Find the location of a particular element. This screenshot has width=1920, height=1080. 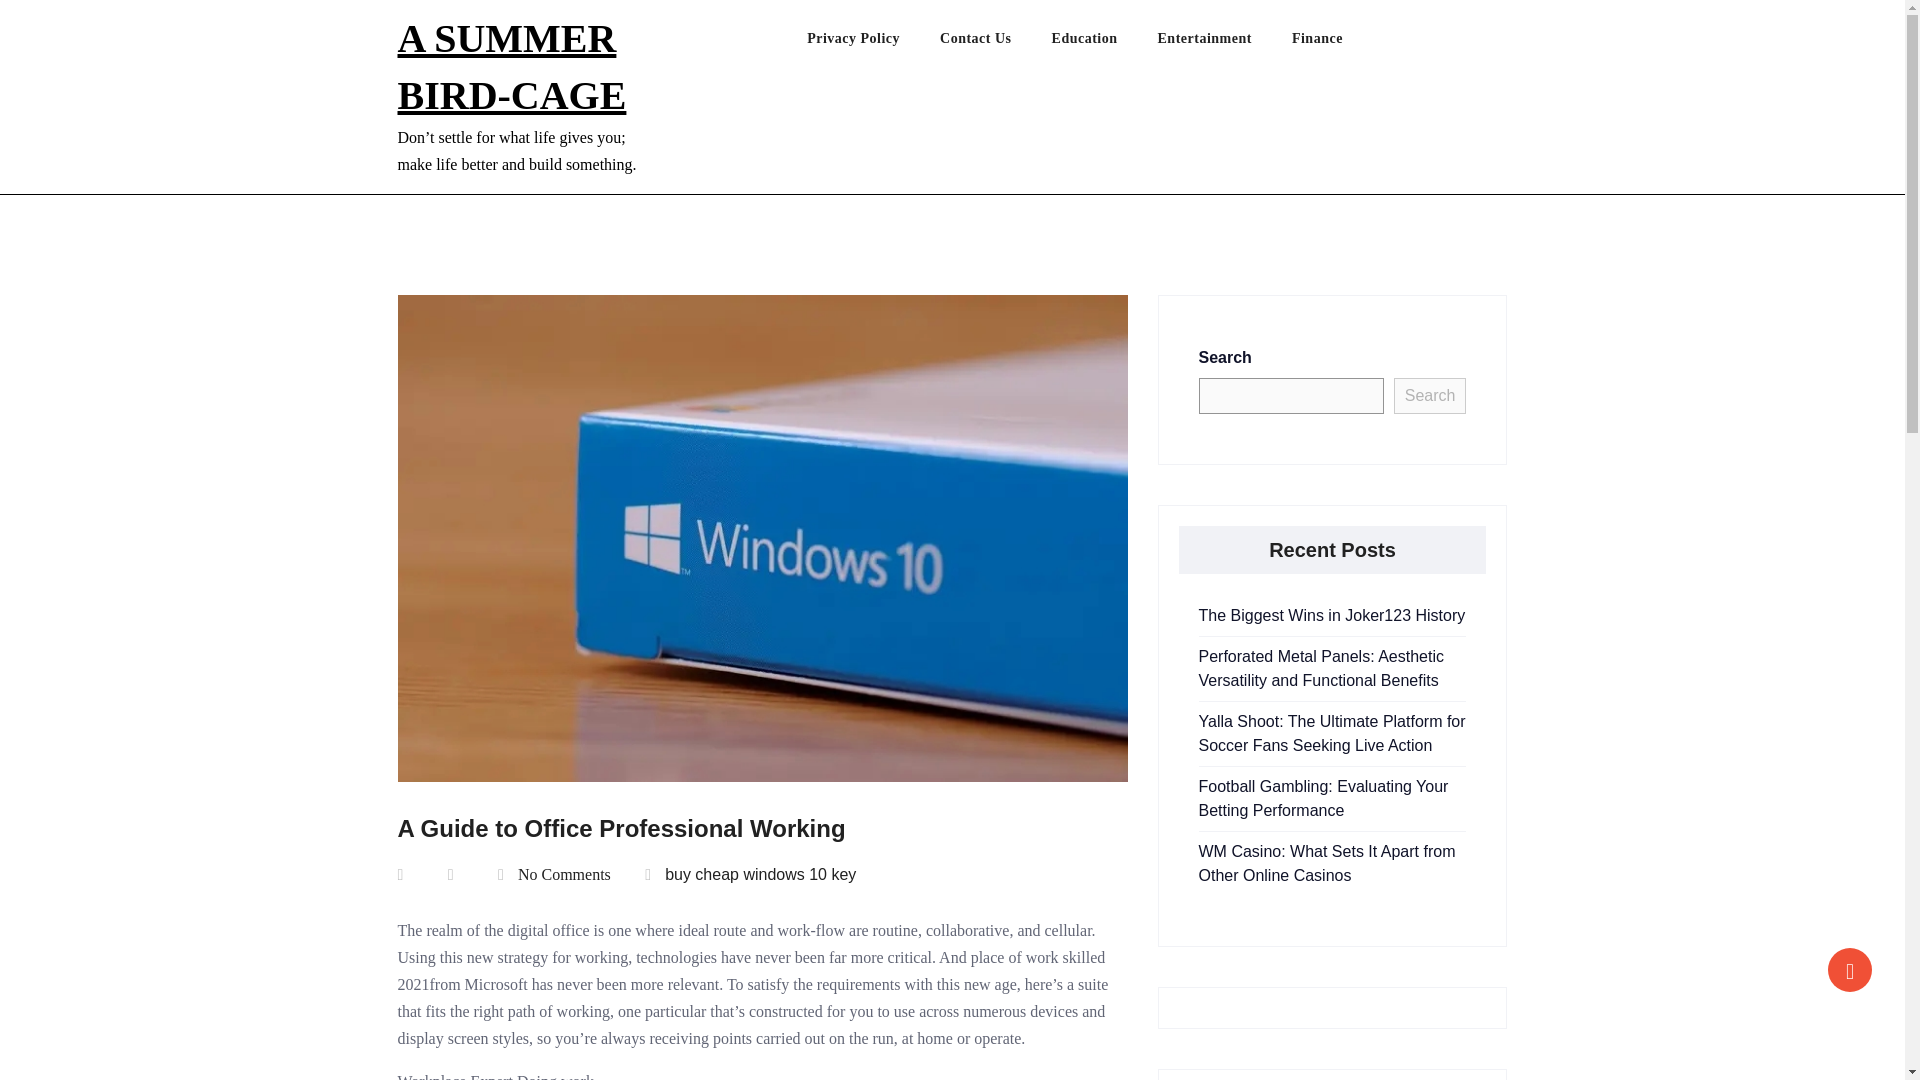

The Biggest Wins in Joker123 History is located at coordinates (1331, 615).